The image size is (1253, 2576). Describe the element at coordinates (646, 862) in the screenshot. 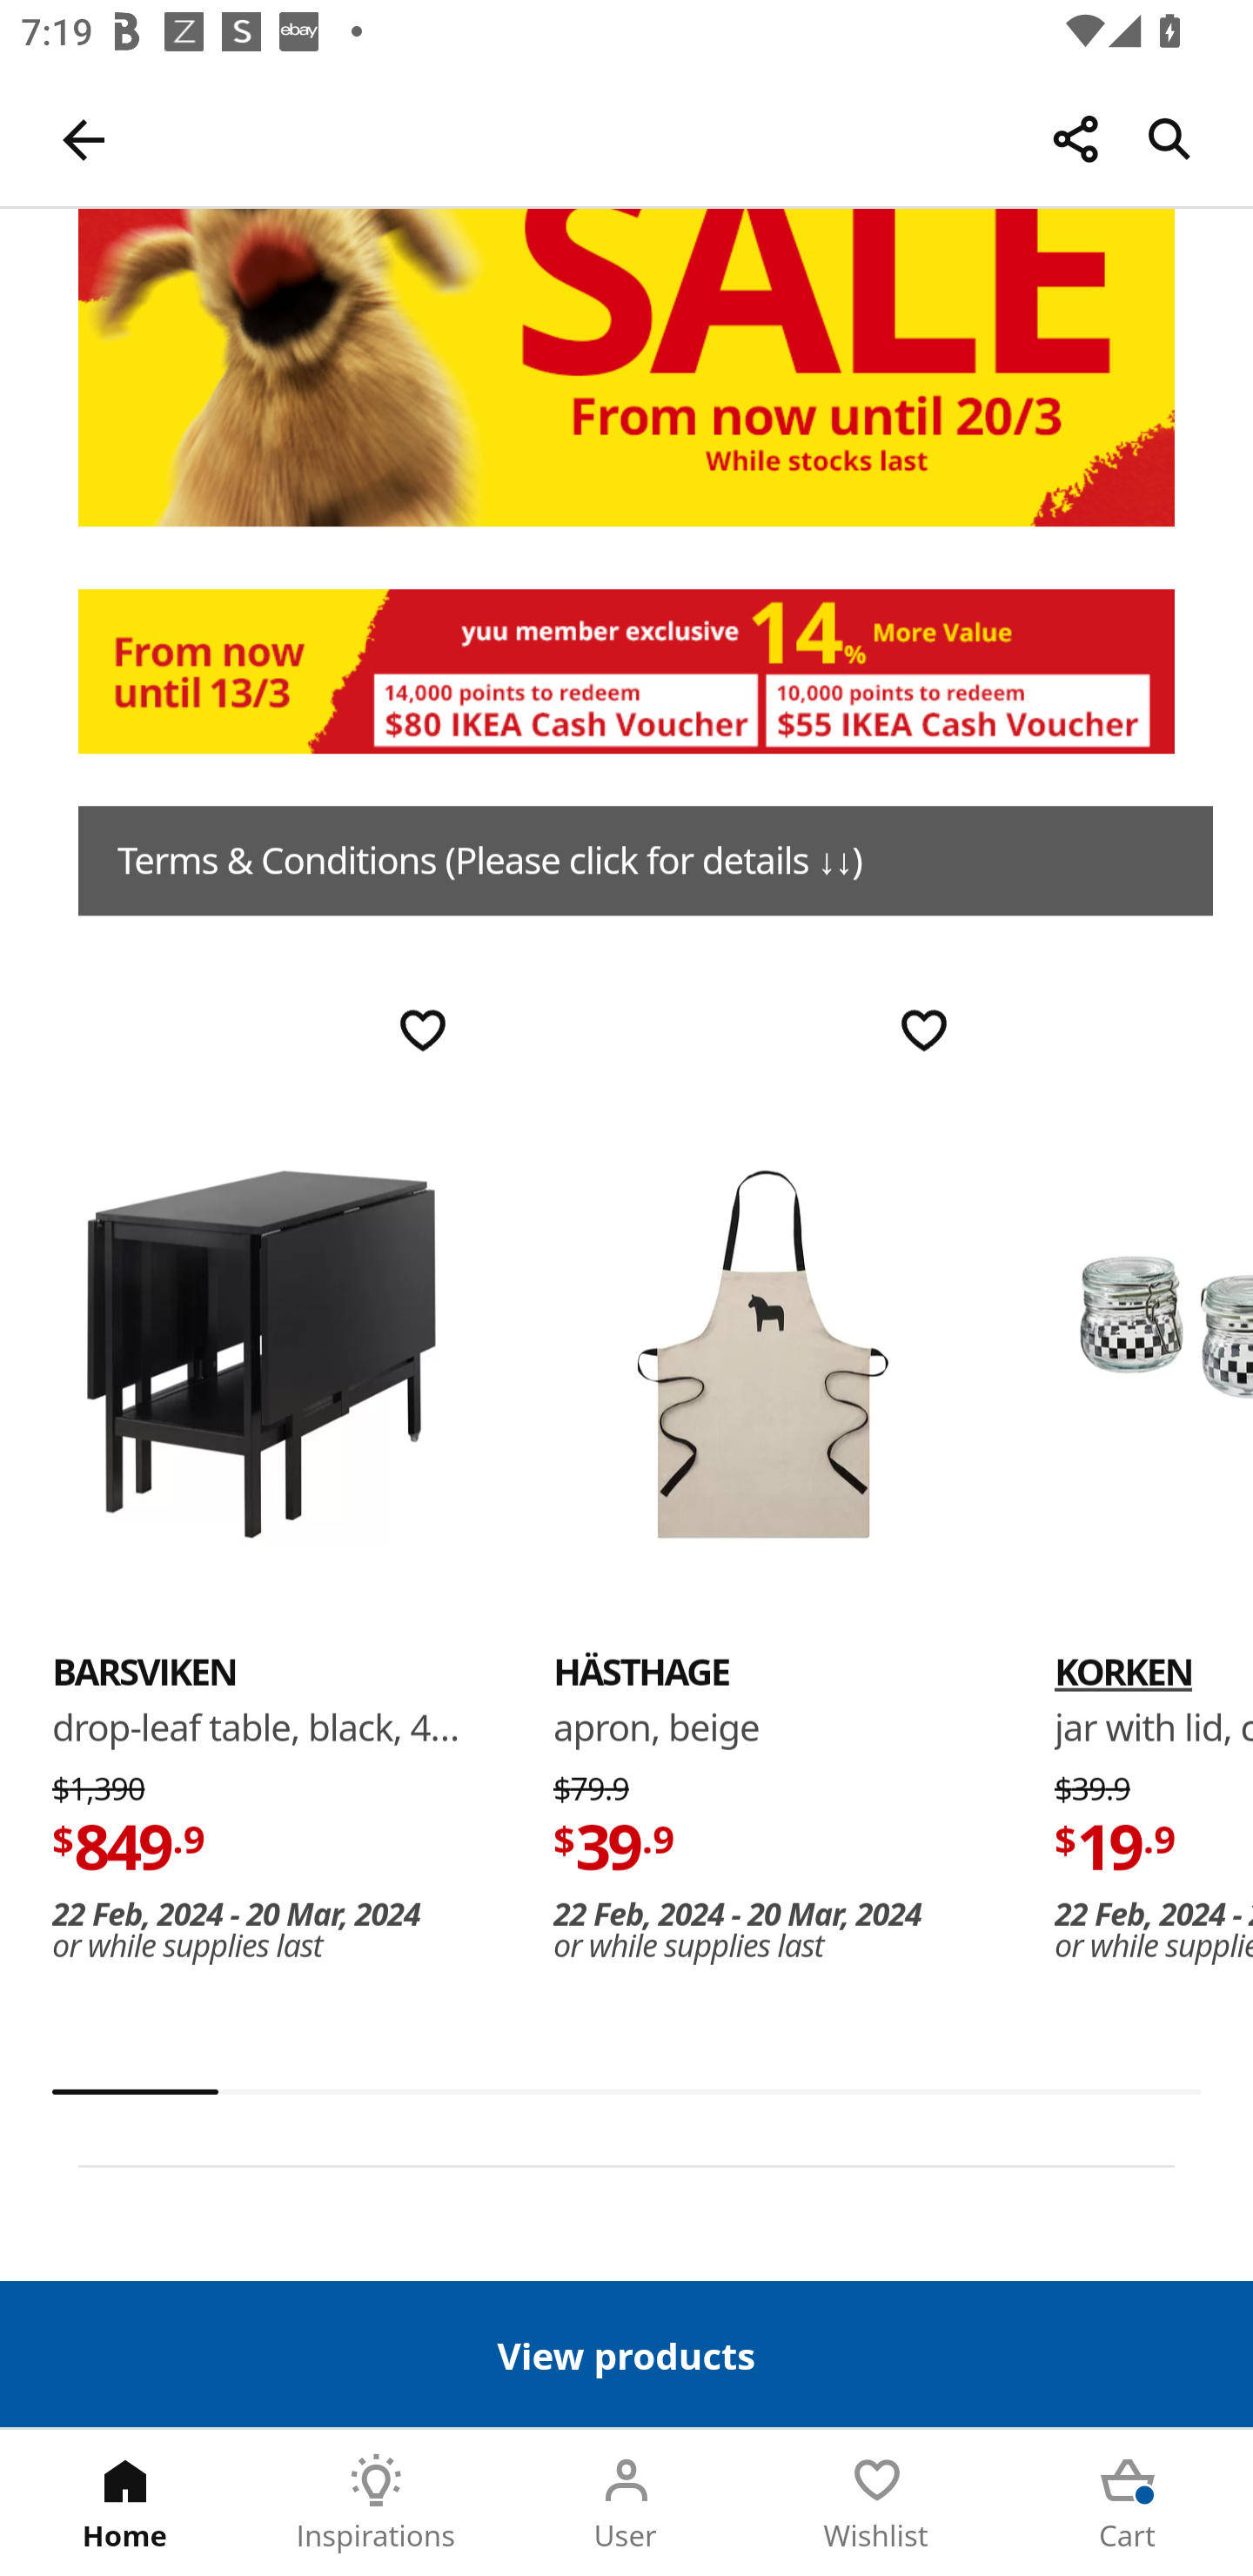

I see `Terms & Conditions (Please click for details ↓↓)` at that location.